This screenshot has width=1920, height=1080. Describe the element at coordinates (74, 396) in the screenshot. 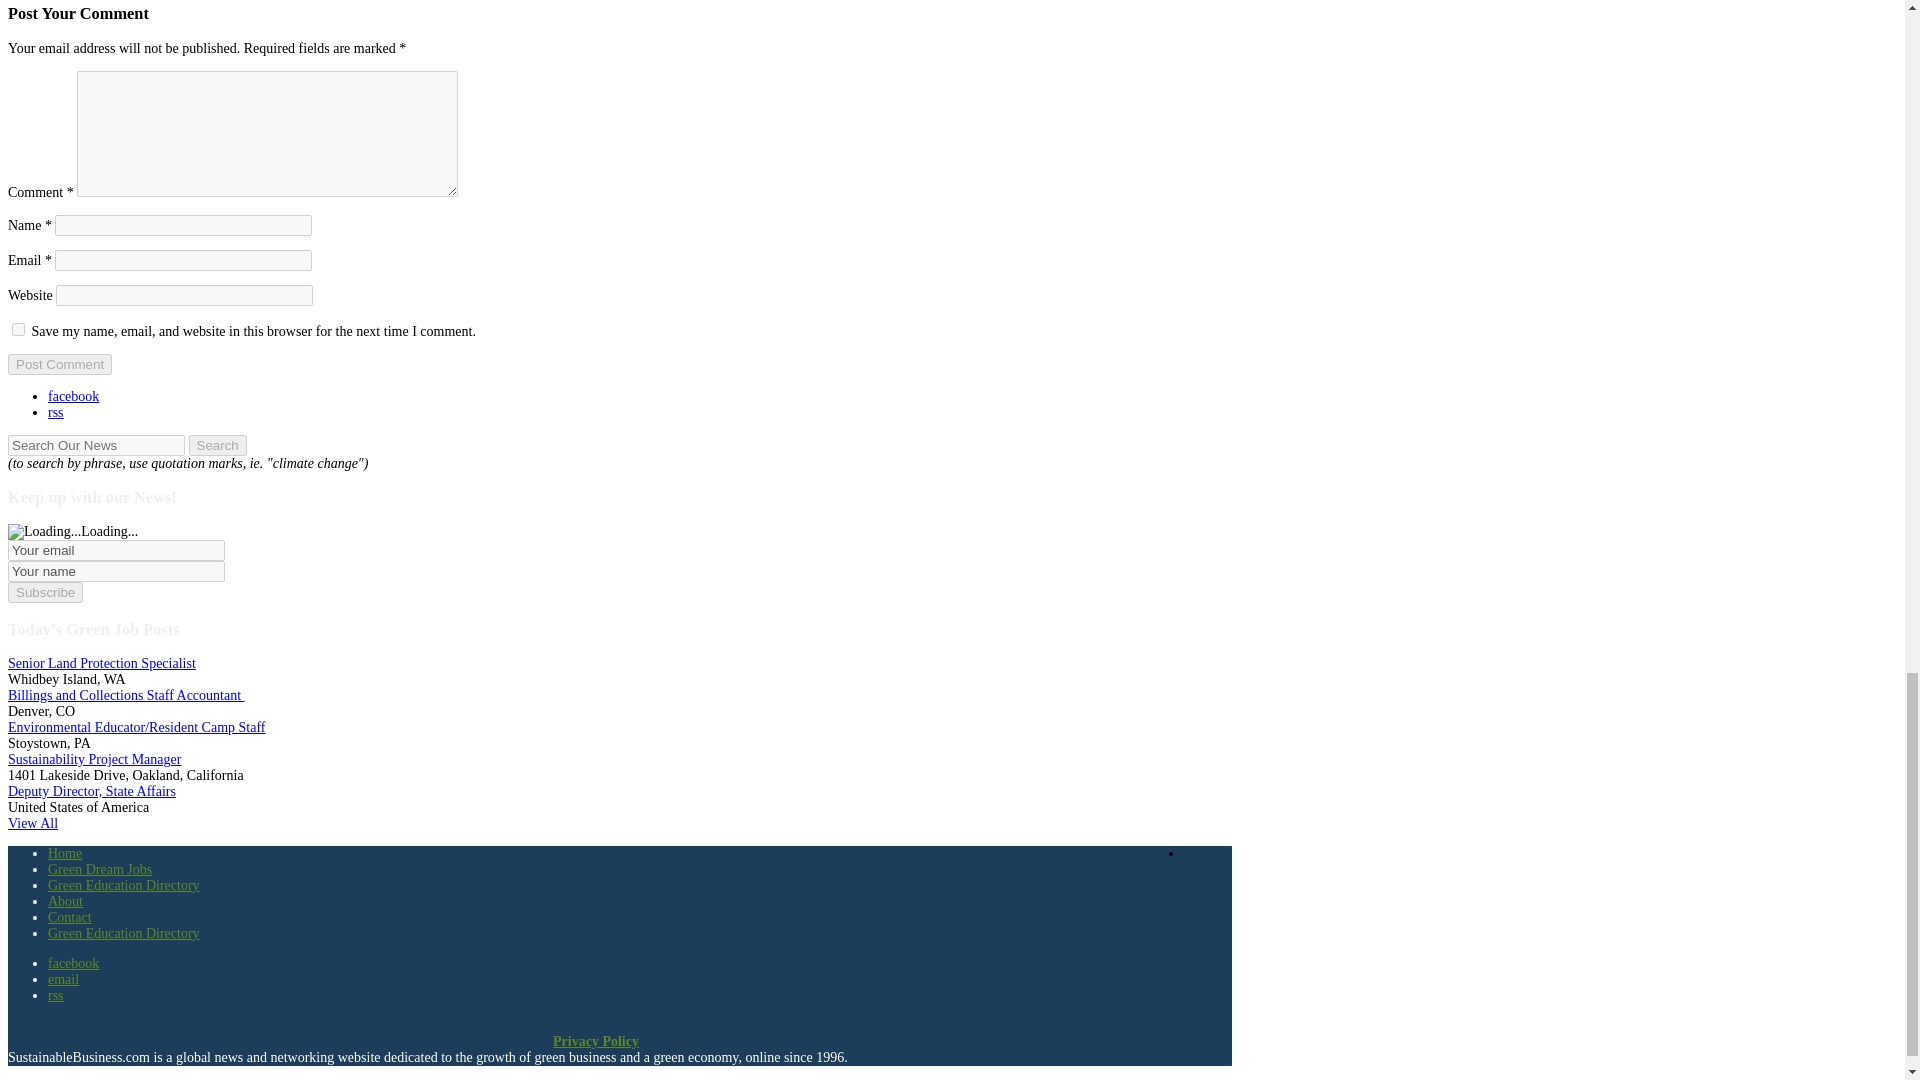

I see `Facebook` at that location.